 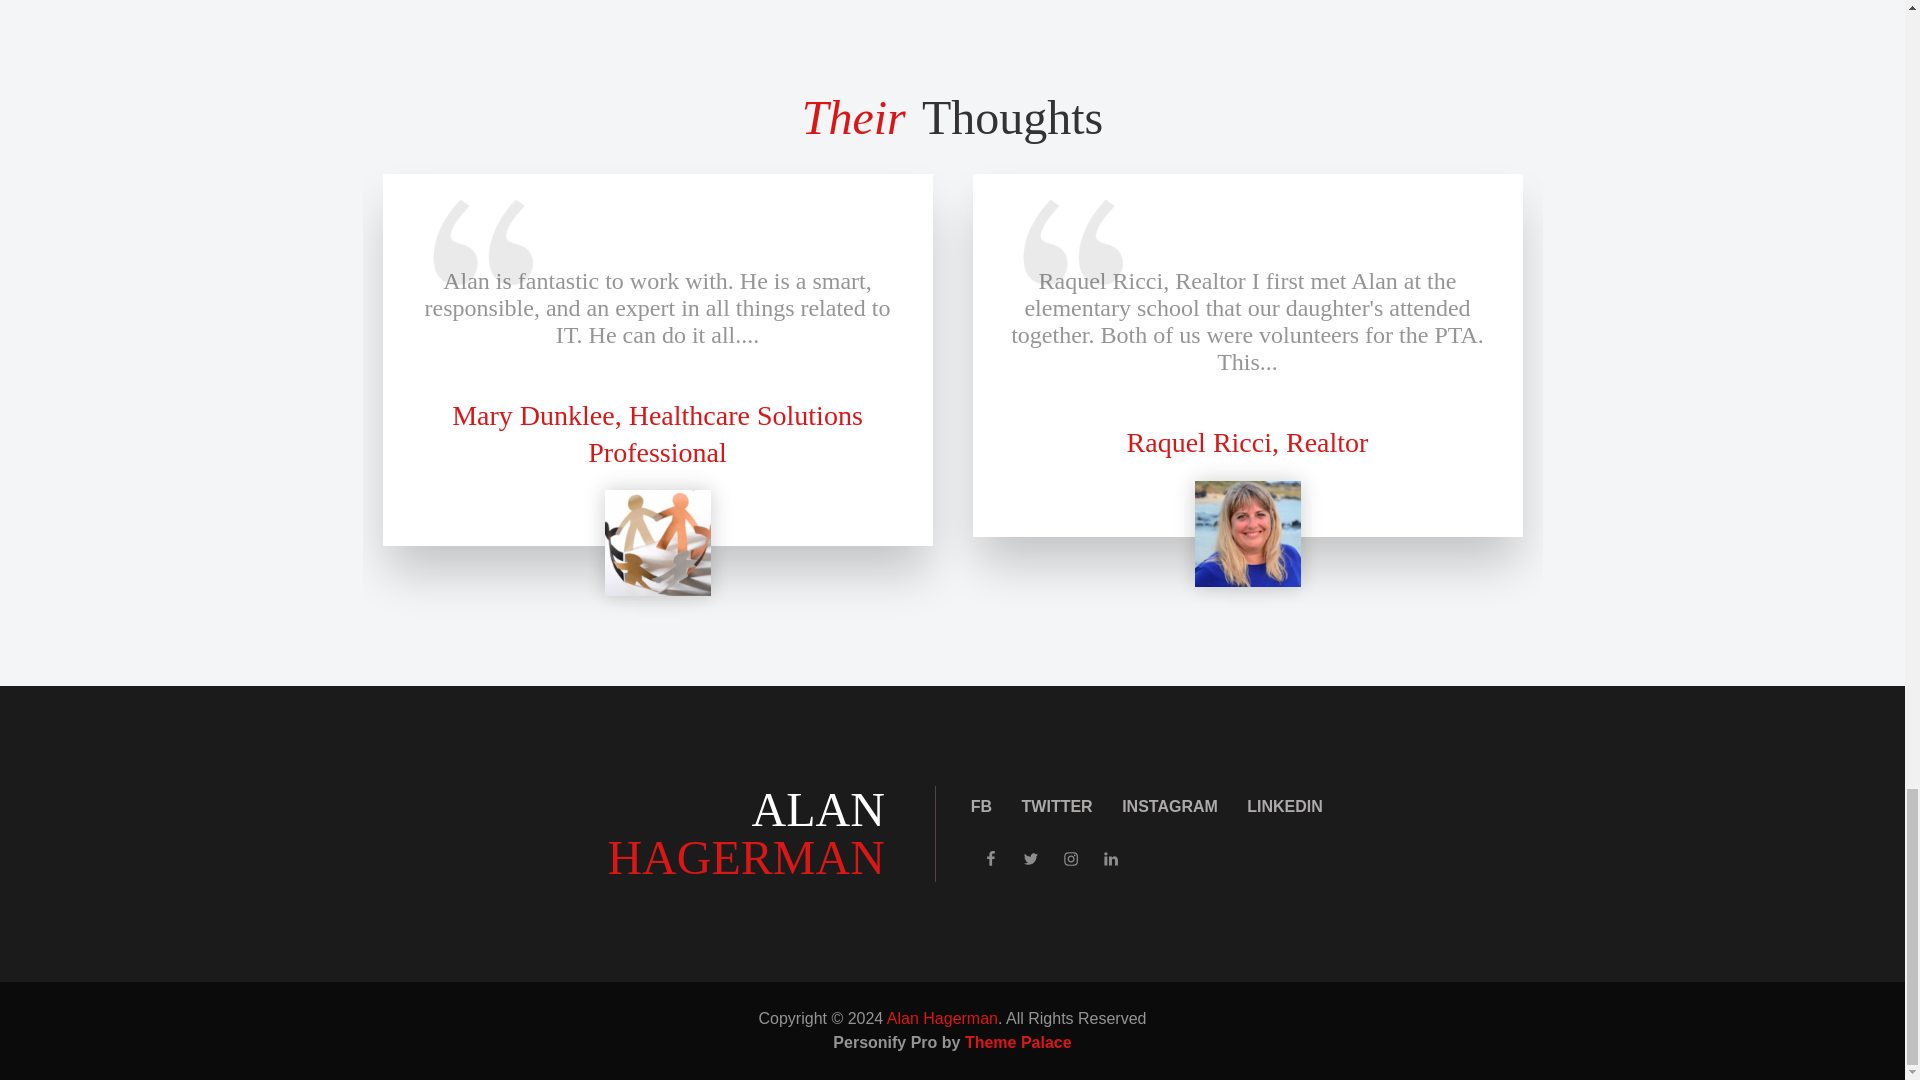 What do you see at coordinates (1056, 806) in the screenshot?
I see `TWITTER` at bounding box center [1056, 806].